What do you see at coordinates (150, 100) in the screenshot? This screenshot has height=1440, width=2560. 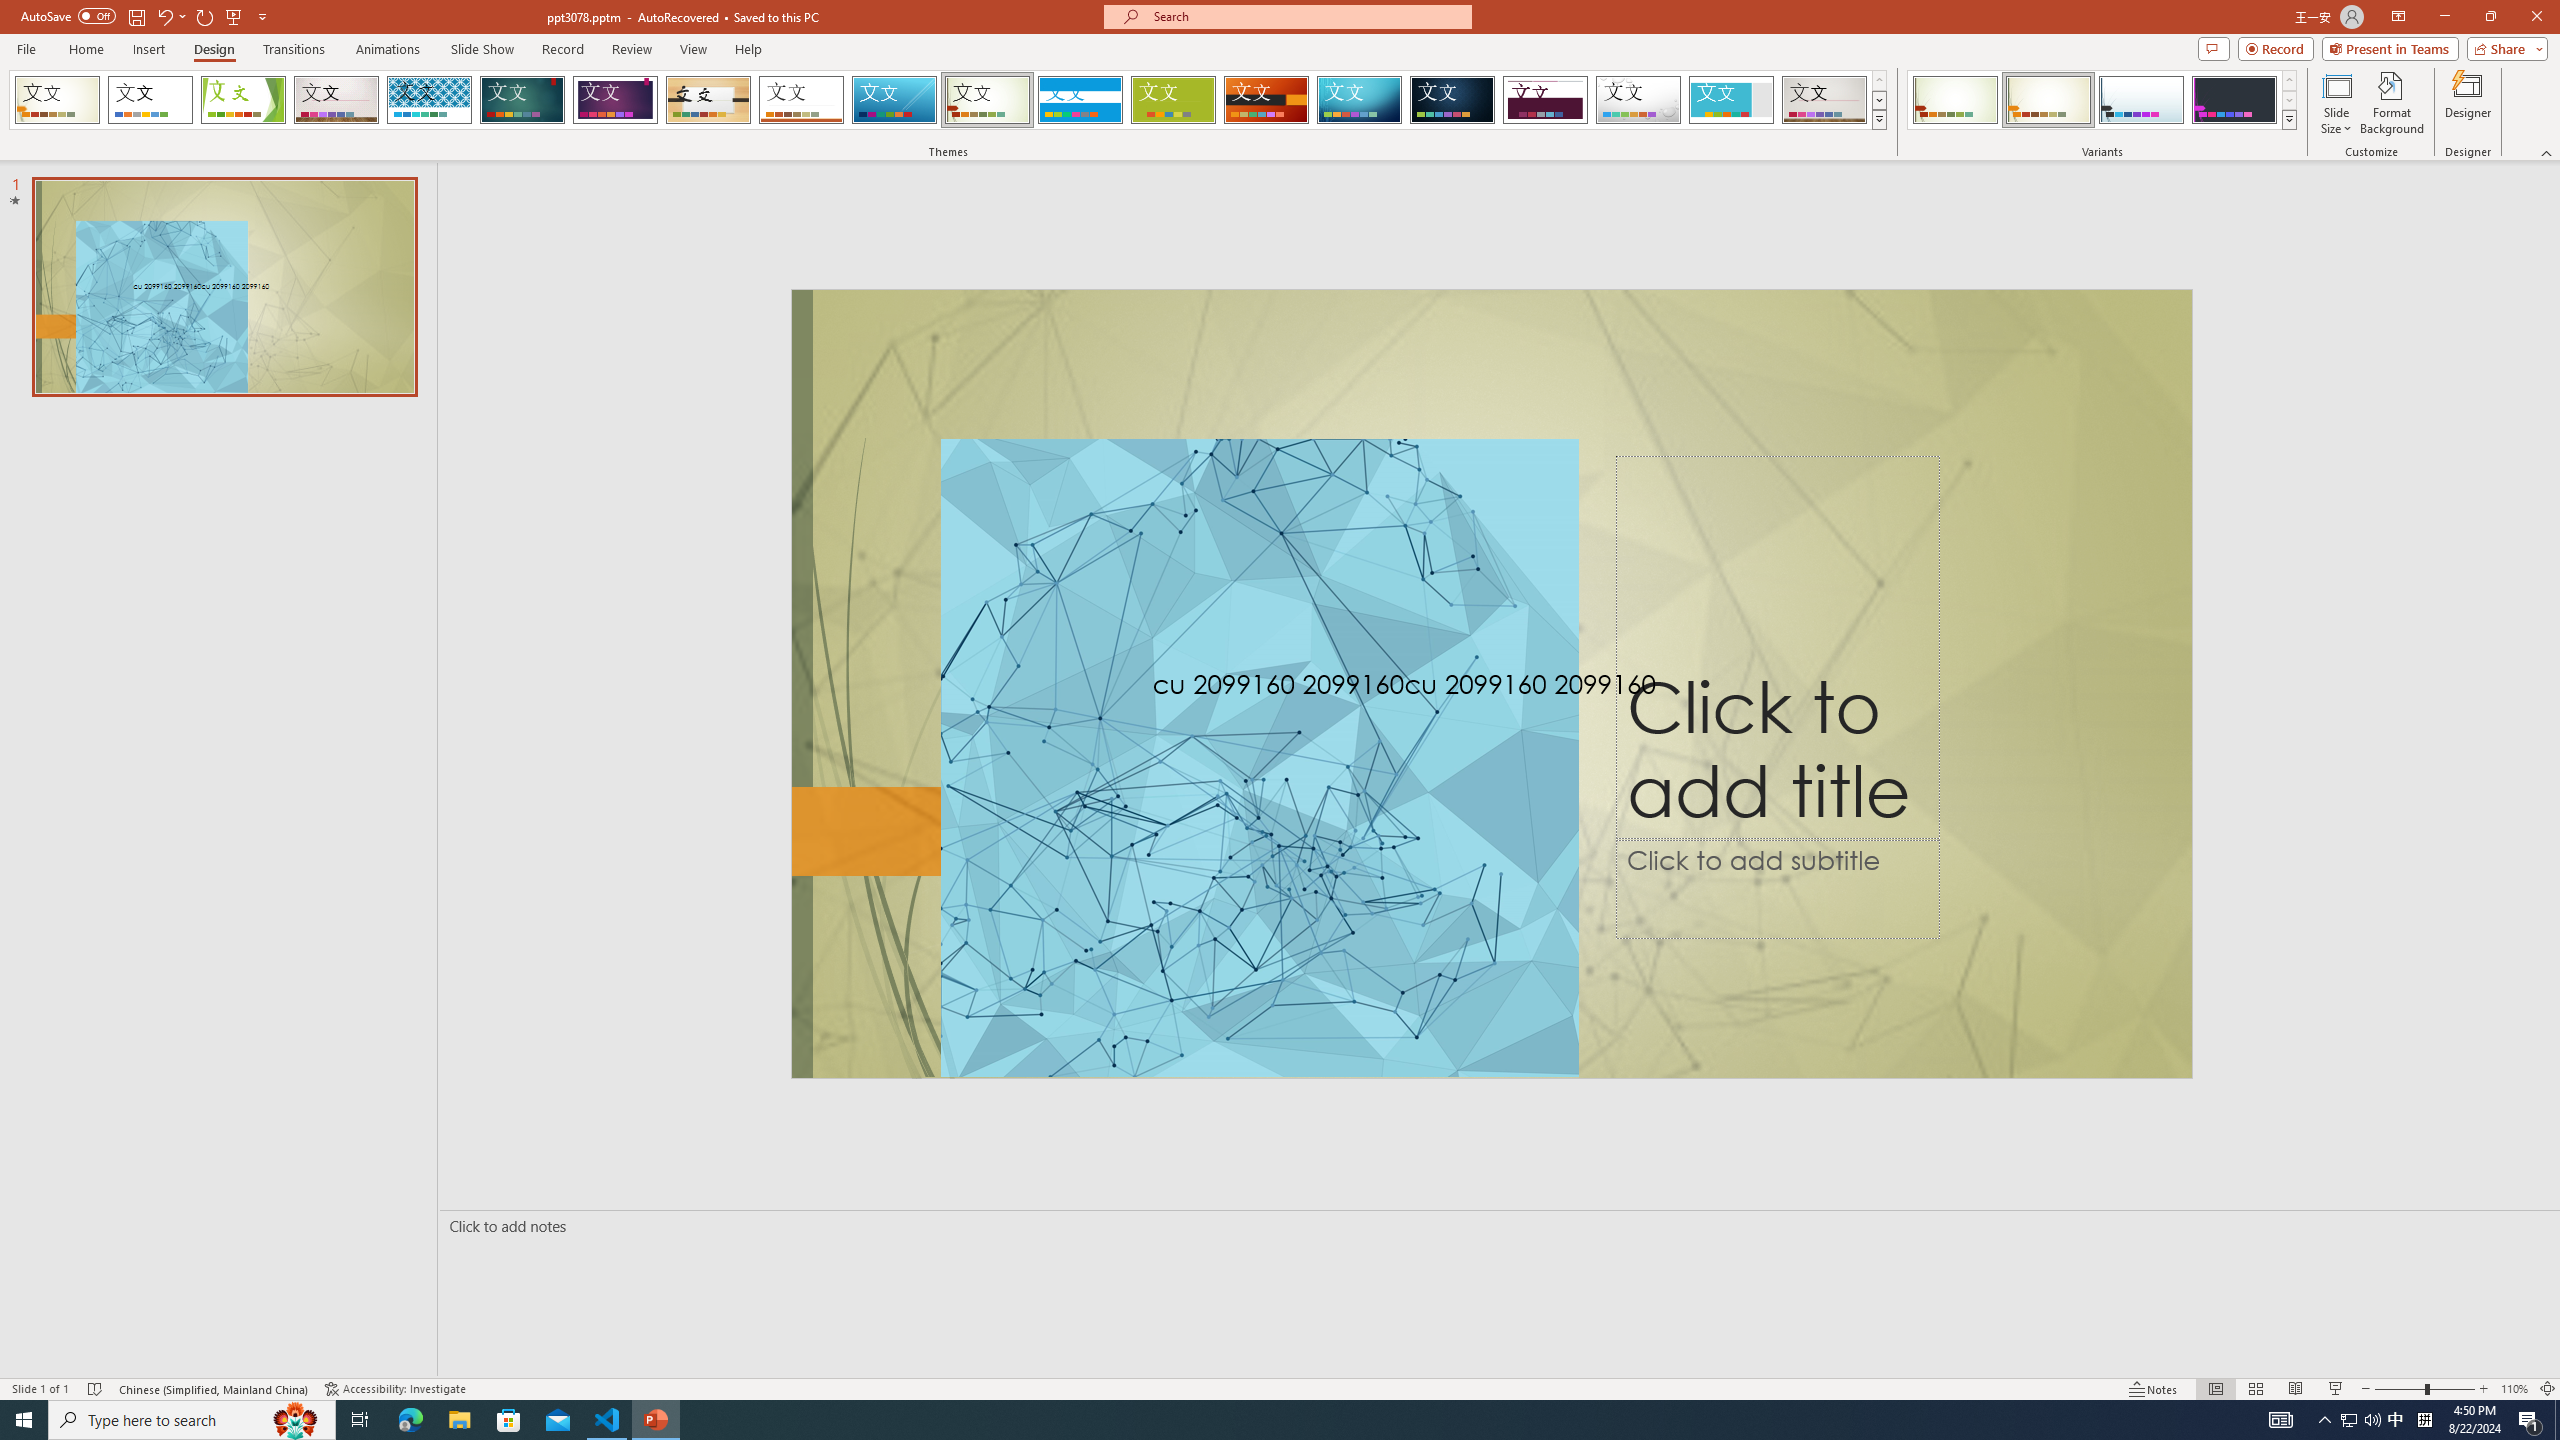 I see `Office Theme` at bounding box center [150, 100].